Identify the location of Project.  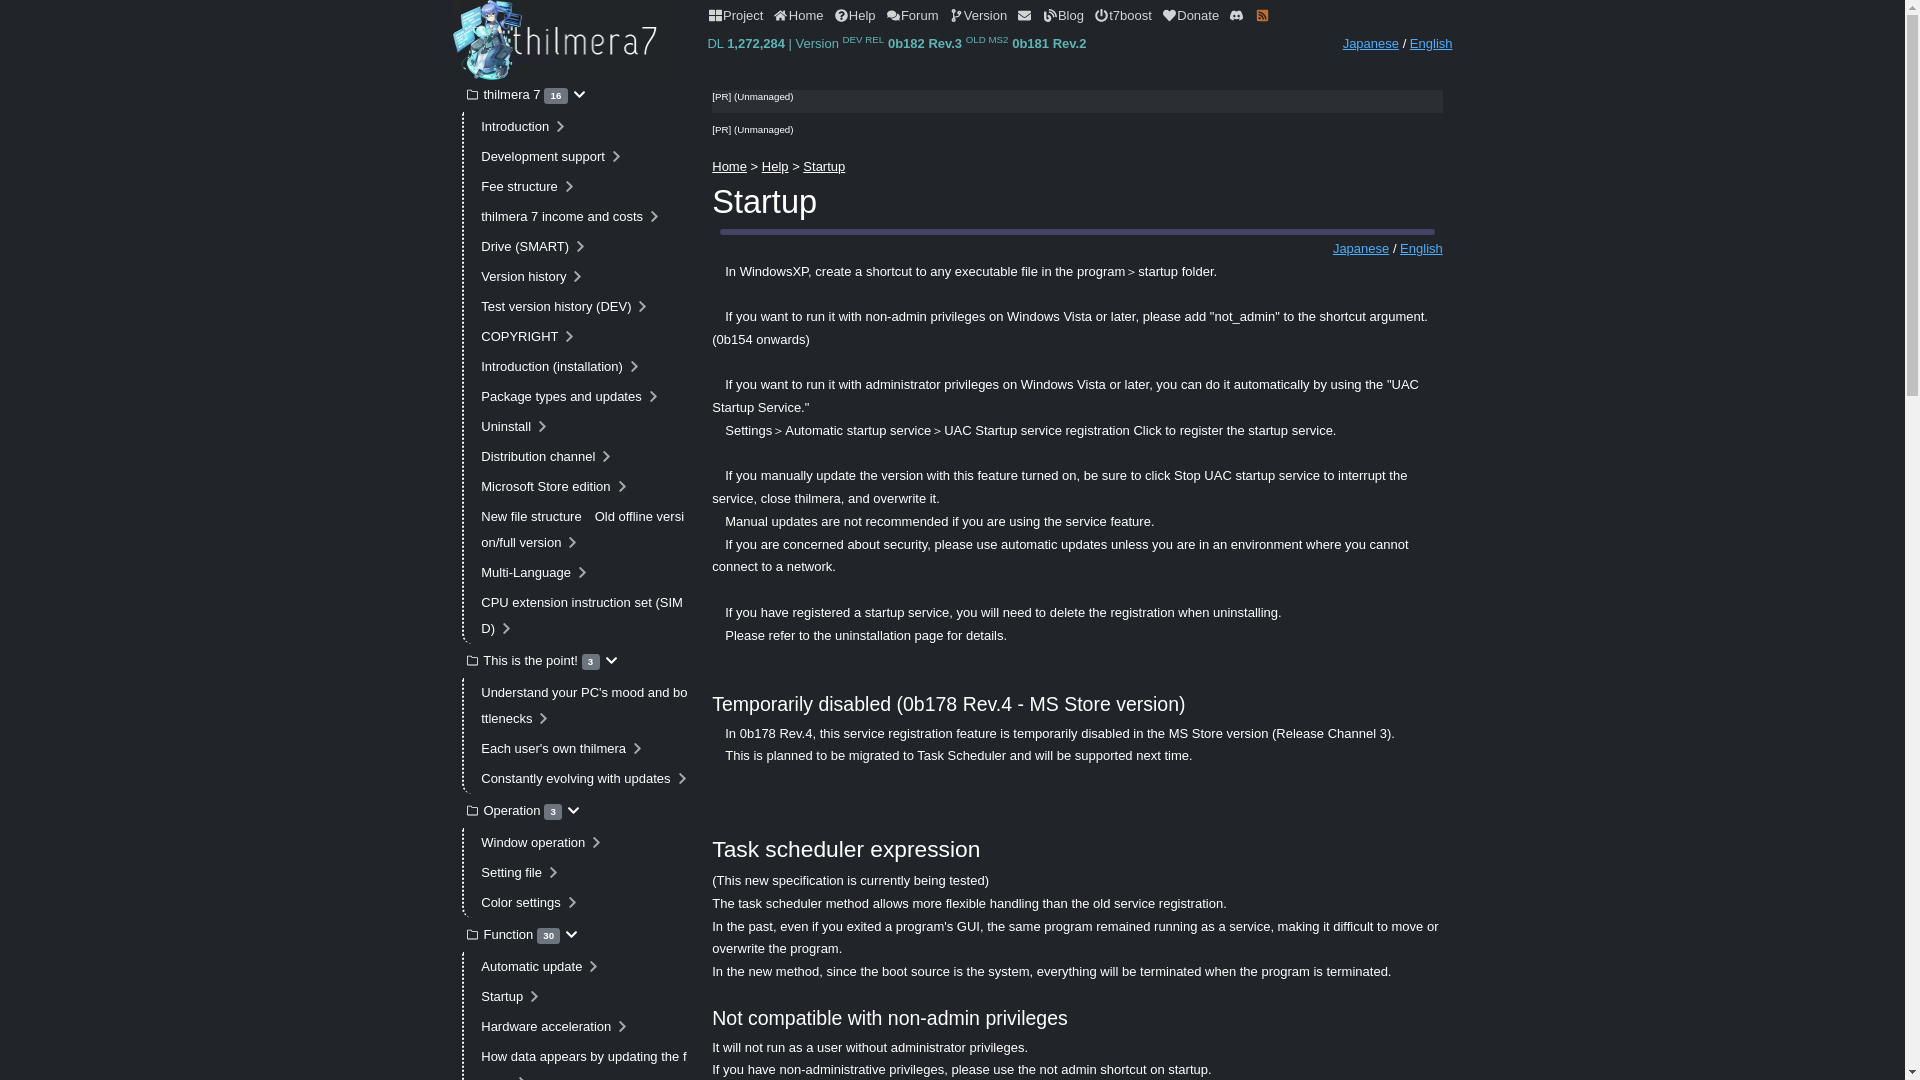
(734, 16).